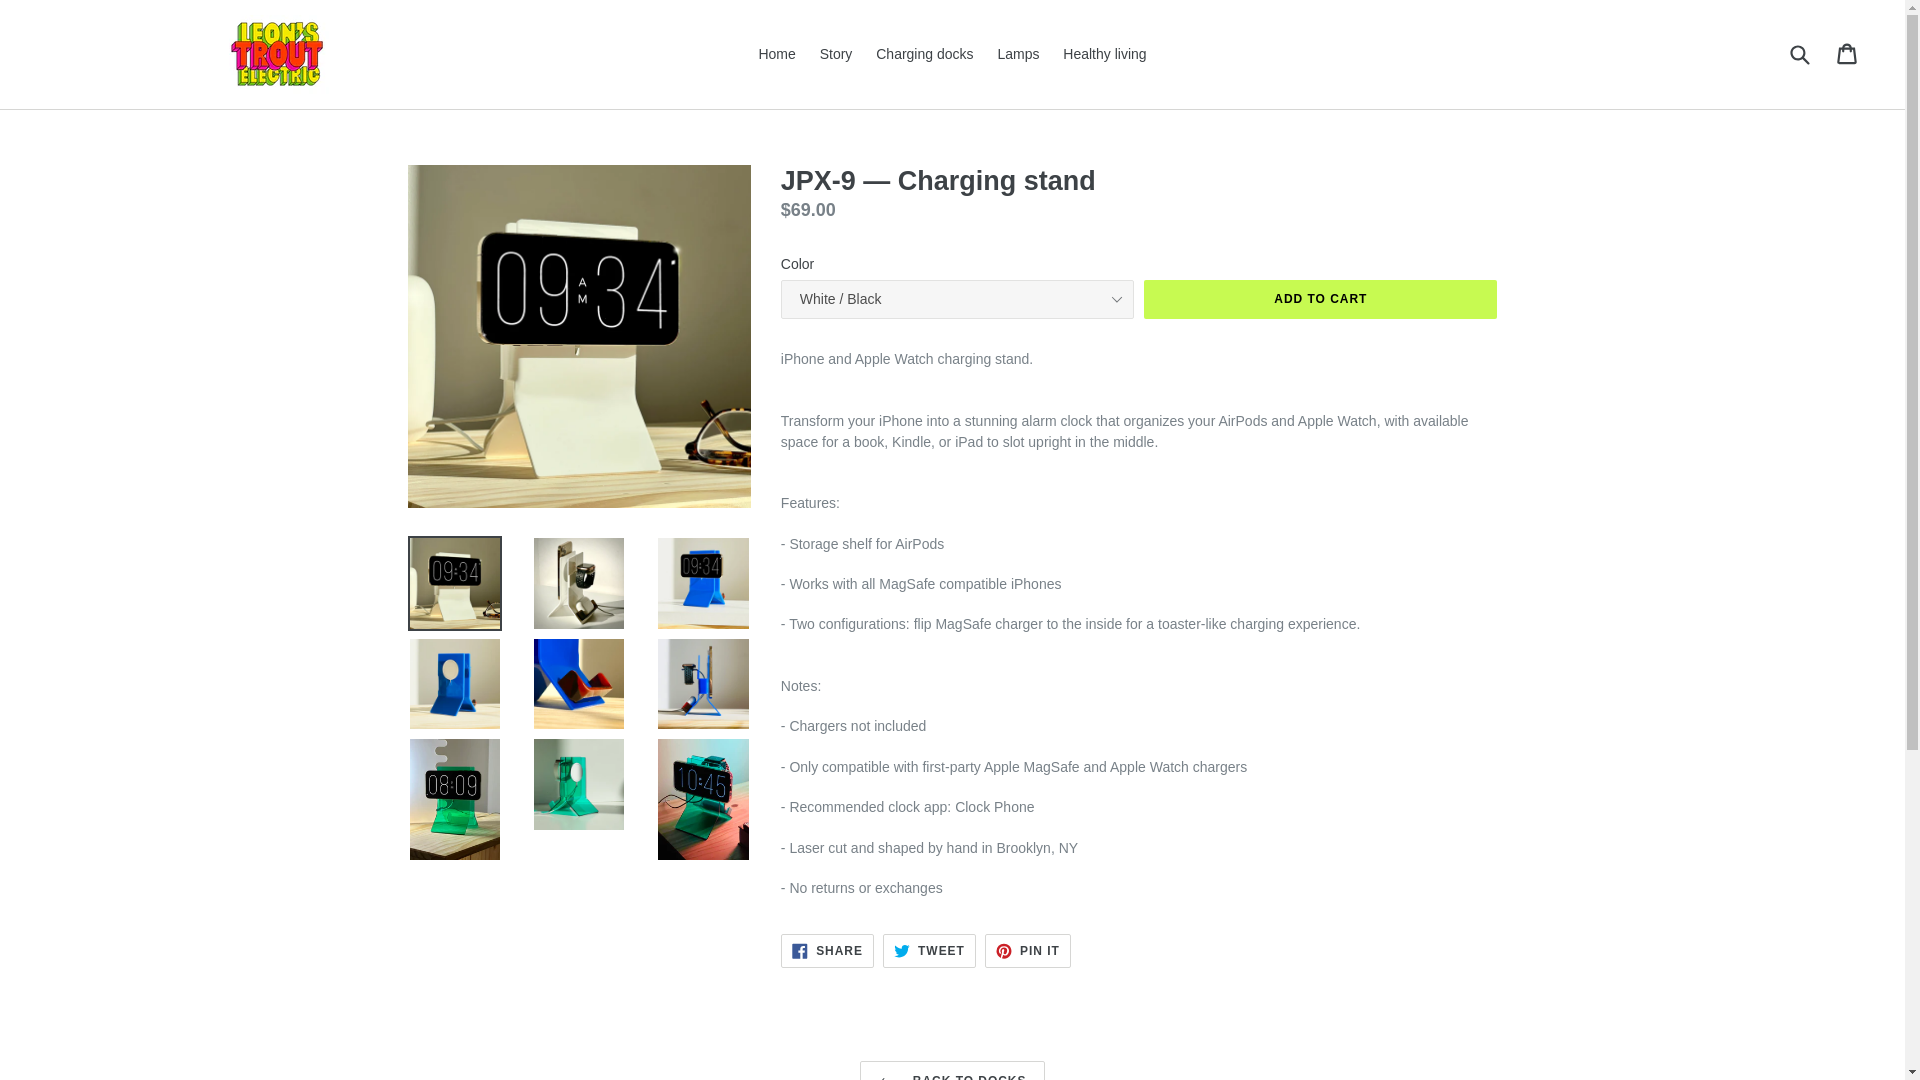 This screenshot has width=1920, height=1080. What do you see at coordinates (827, 950) in the screenshot?
I see `Home` at bounding box center [827, 950].